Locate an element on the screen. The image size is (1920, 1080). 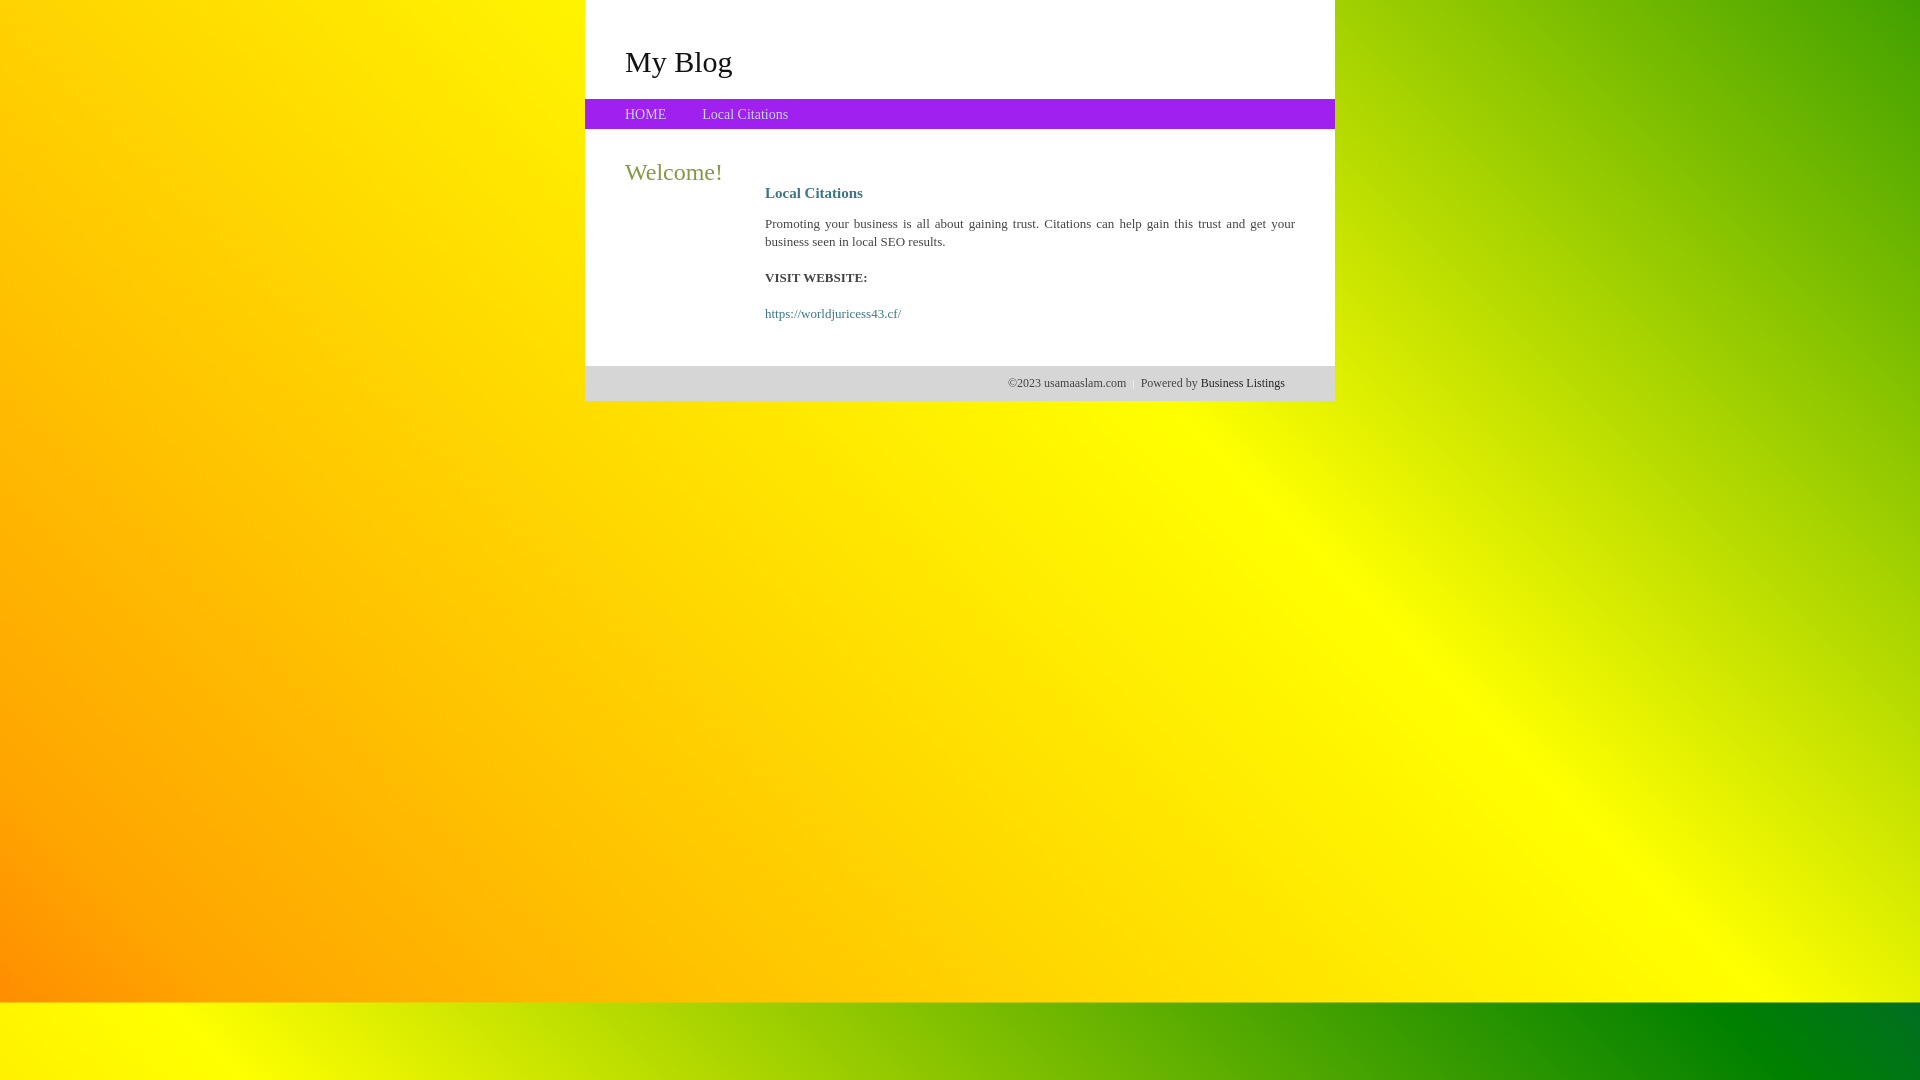
My Blog is located at coordinates (679, 61).